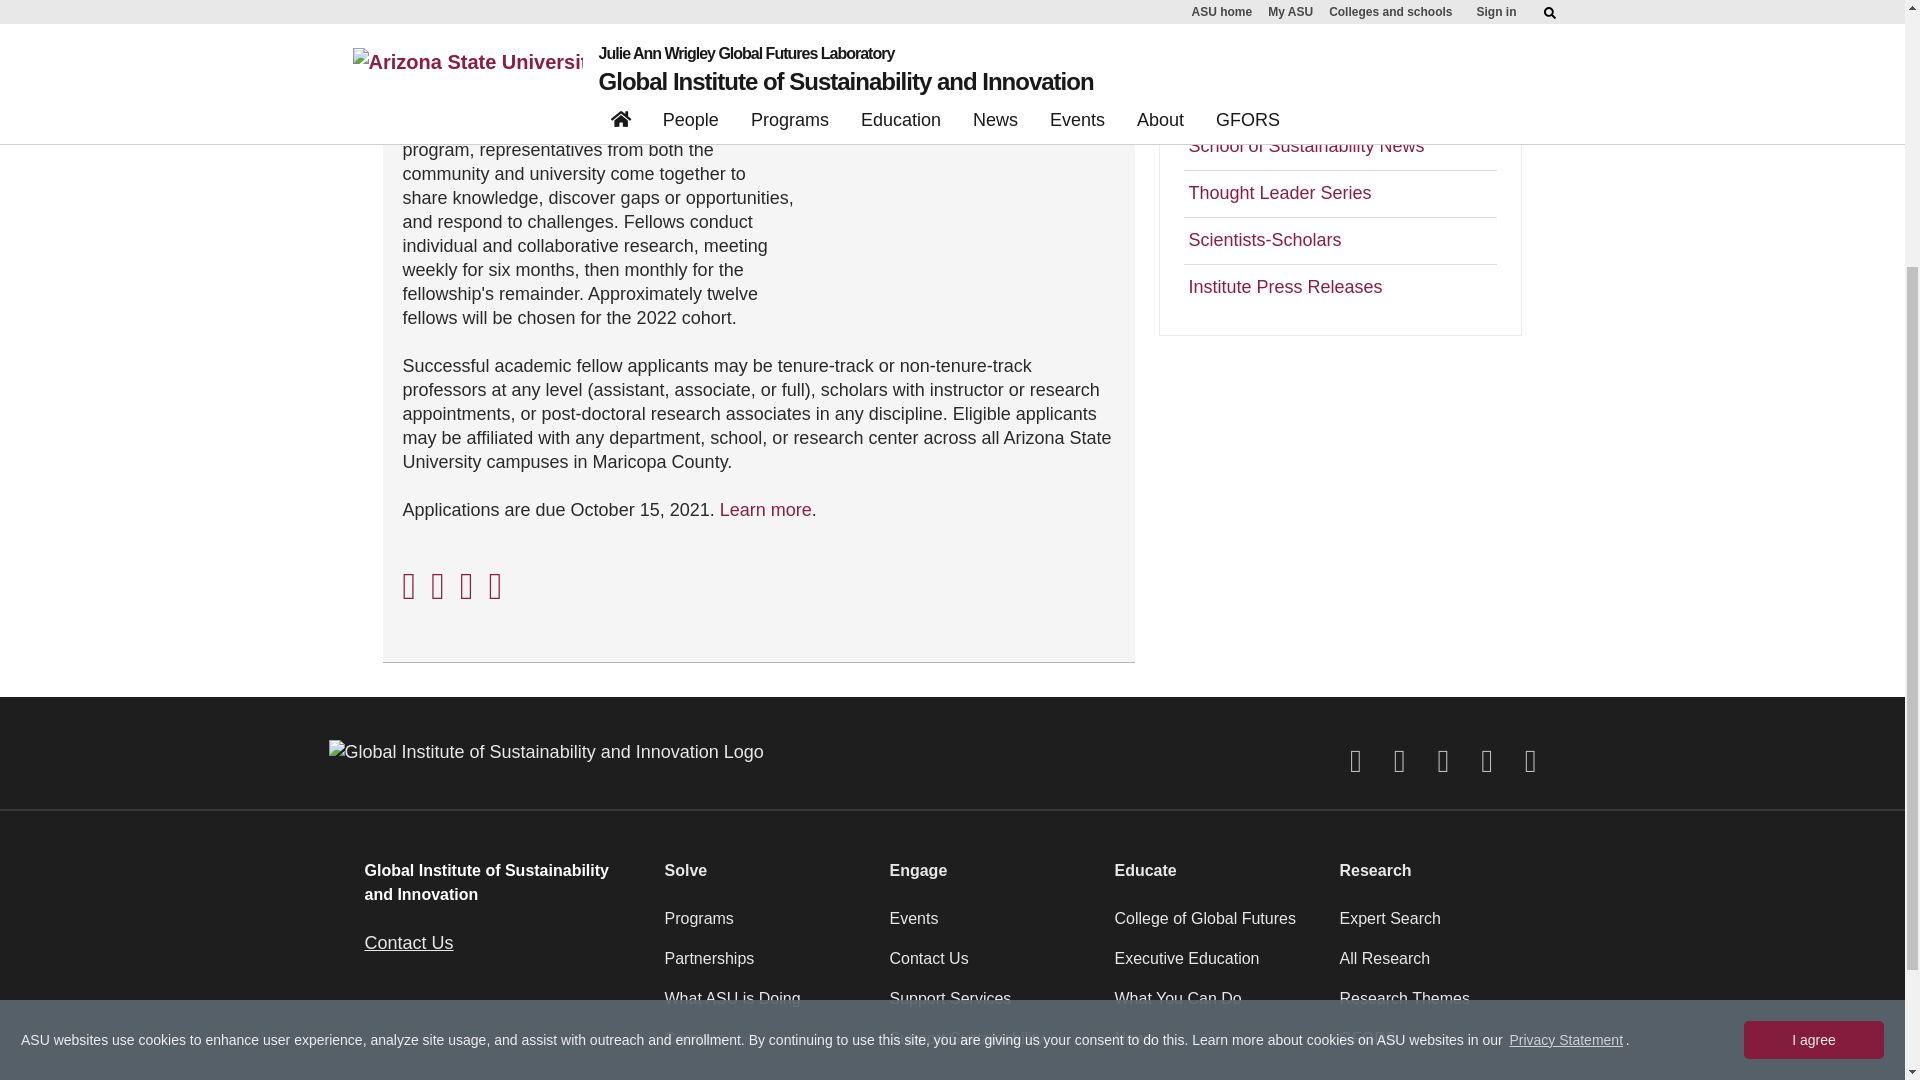 Image resolution: width=1920 pixels, height=1080 pixels. I want to click on What You Can Do, so click(1214, 1007).